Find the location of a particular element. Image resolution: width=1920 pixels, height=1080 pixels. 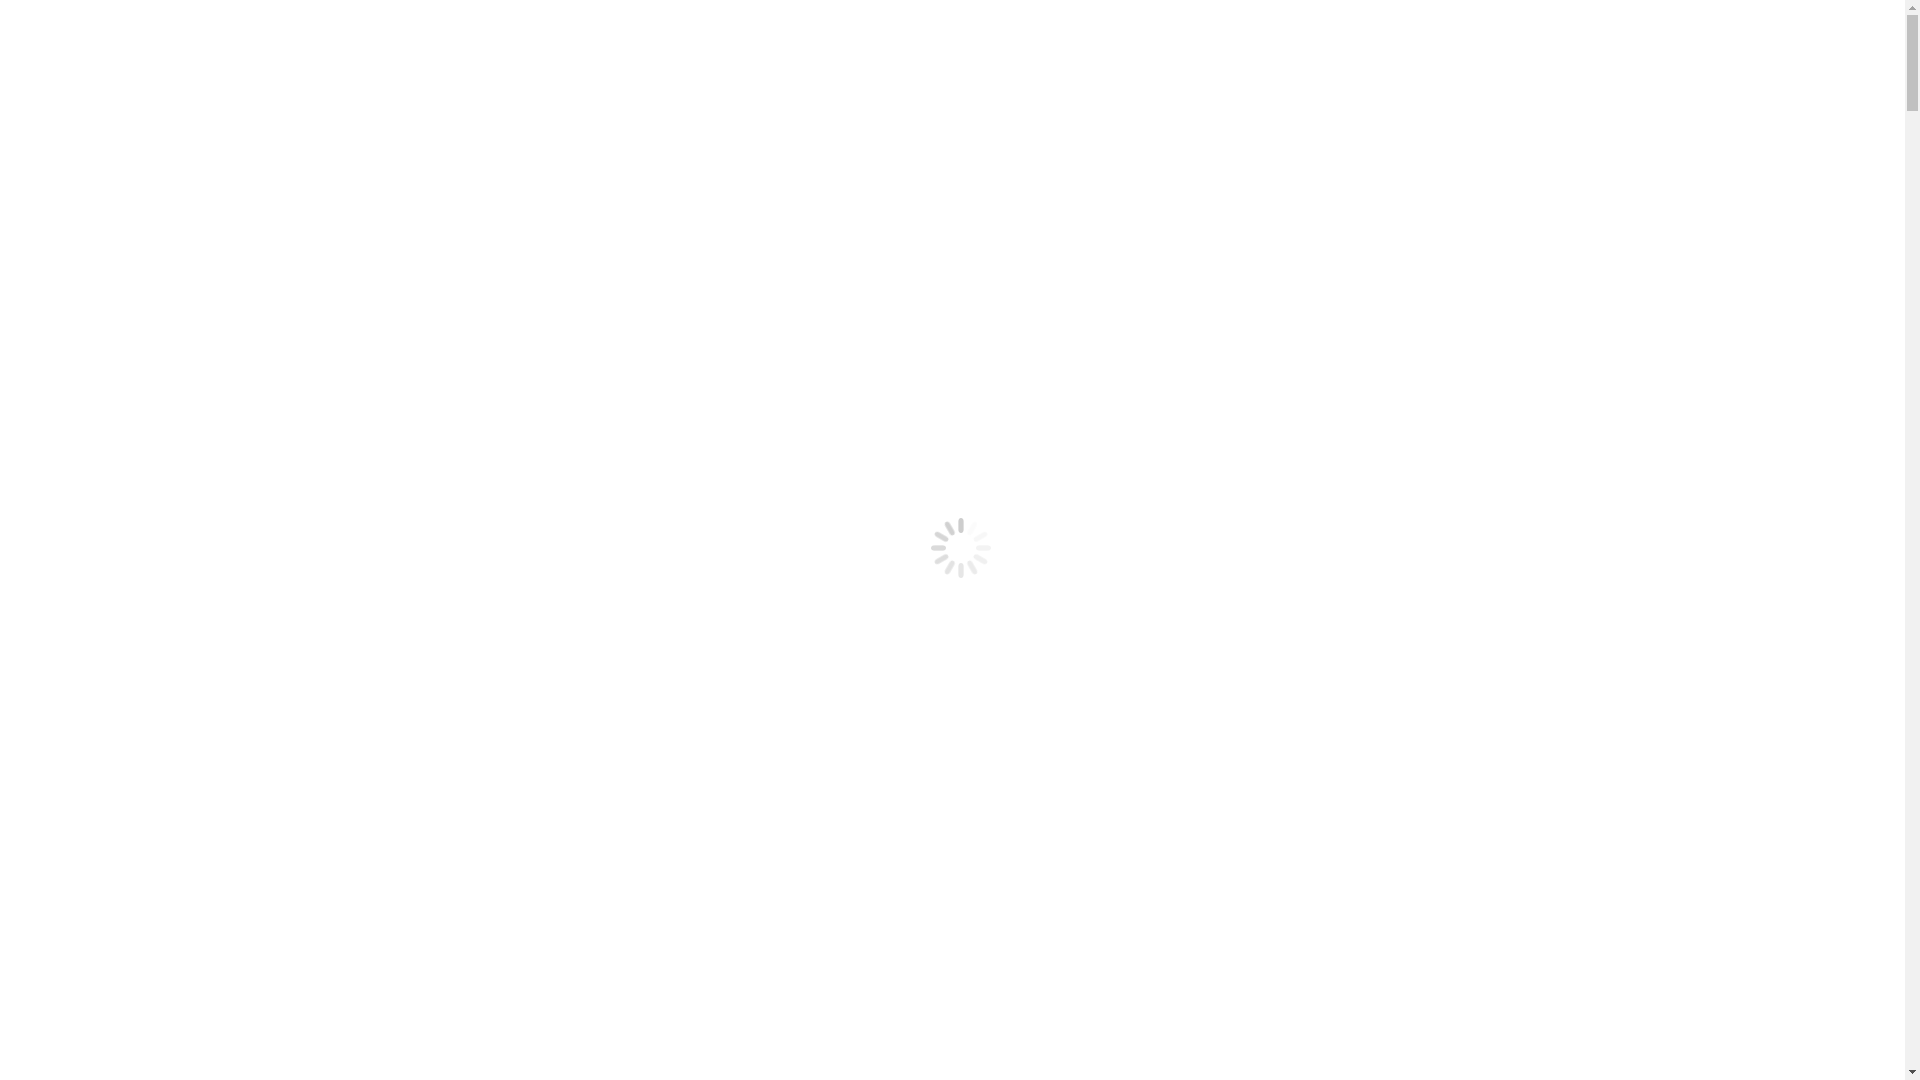

Search form is located at coordinates (96, 336).